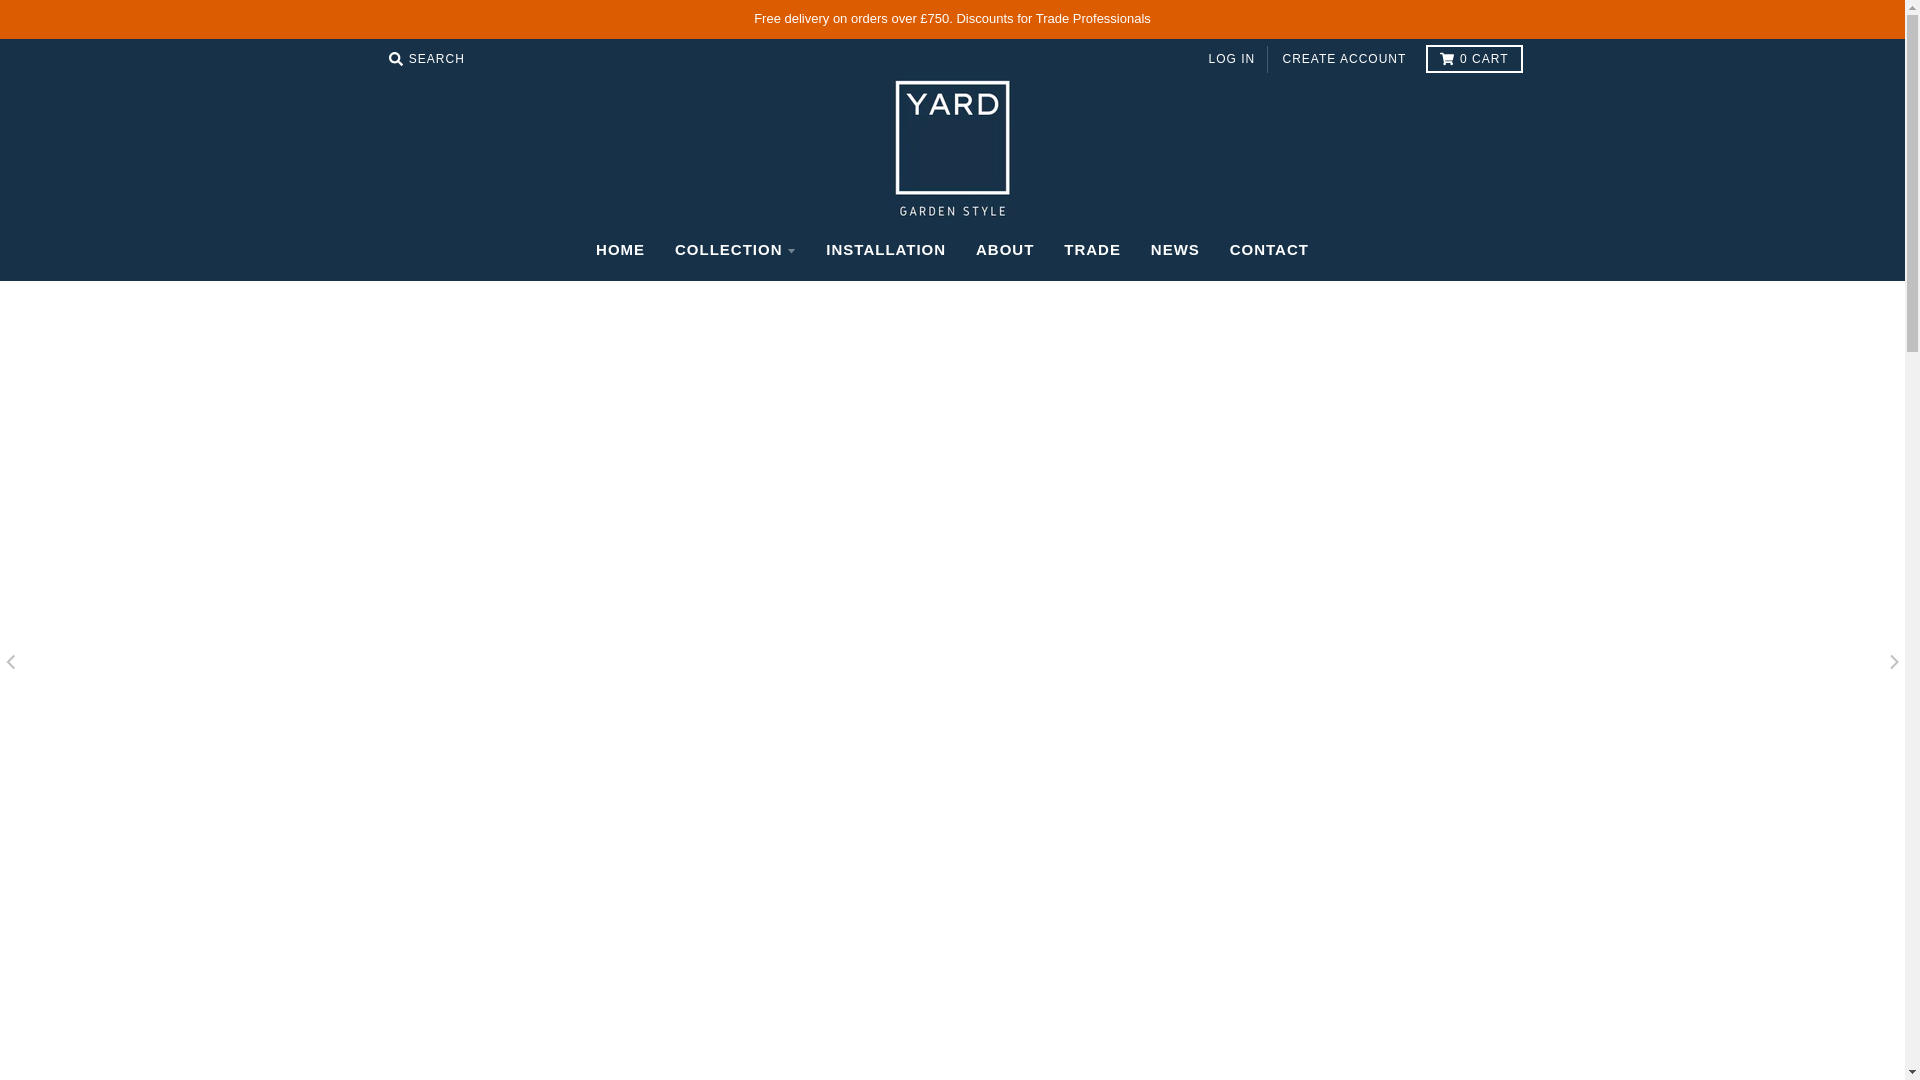 Image resolution: width=1920 pixels, height=1080 pixels. What do you see at coordinates (1231, 60) in the screenshot?
I see `LOG IN` at bounding box center [1231, 60].